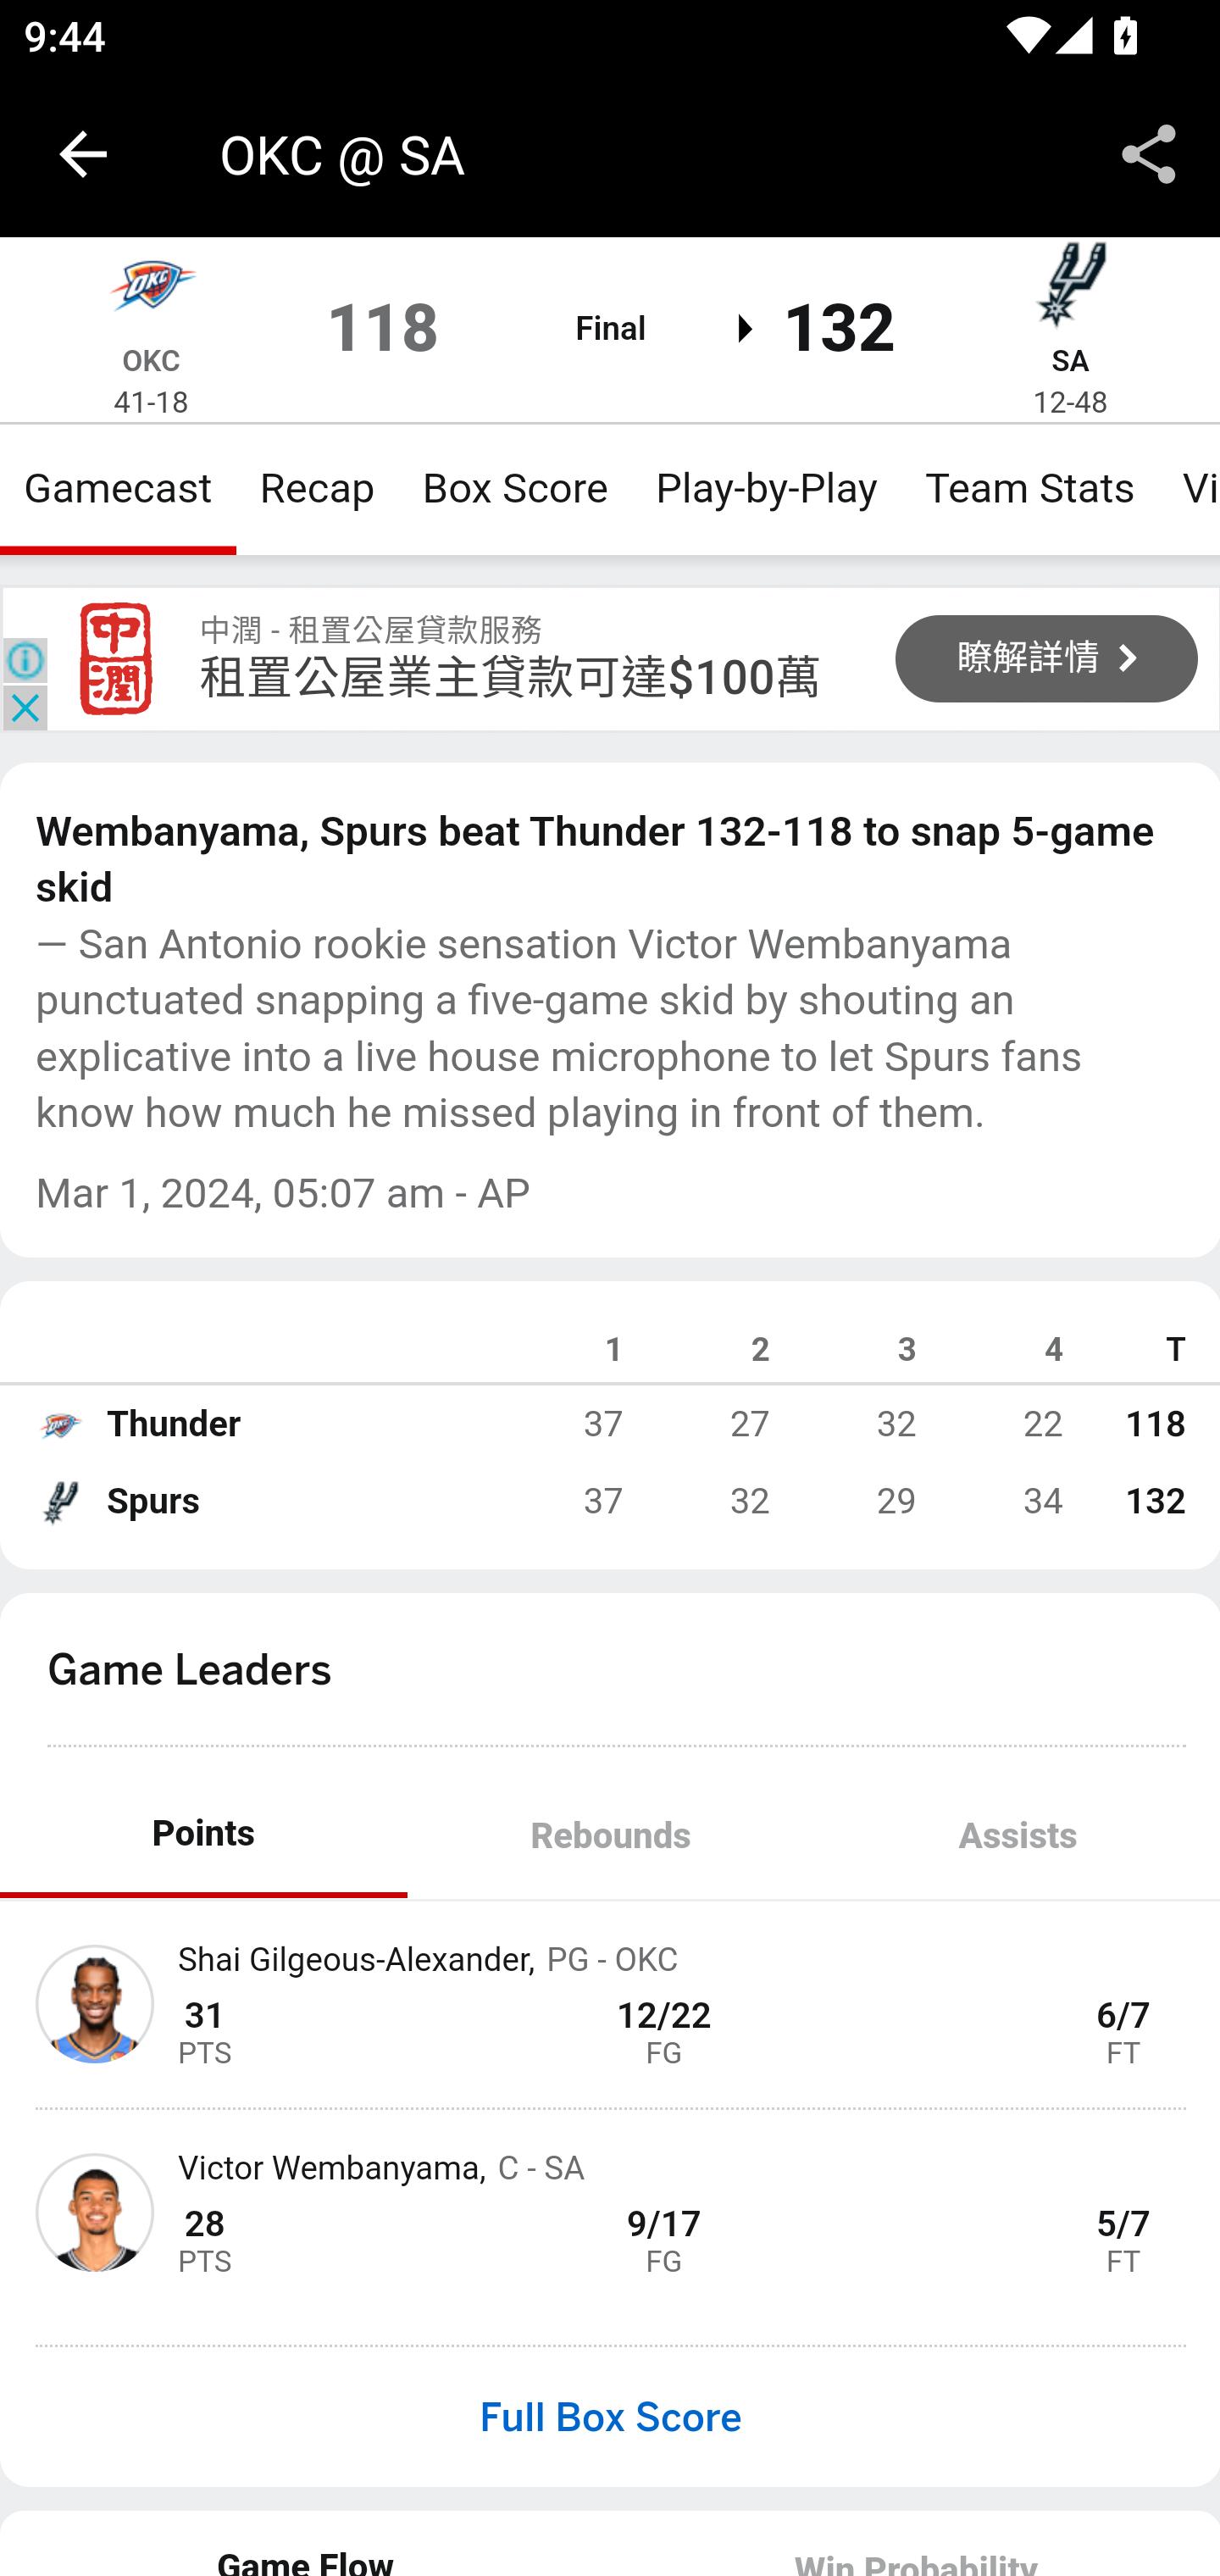 The height and width of the screenshot is (2576, 1220). I want to click on Win Probability, so click(915, 2542).